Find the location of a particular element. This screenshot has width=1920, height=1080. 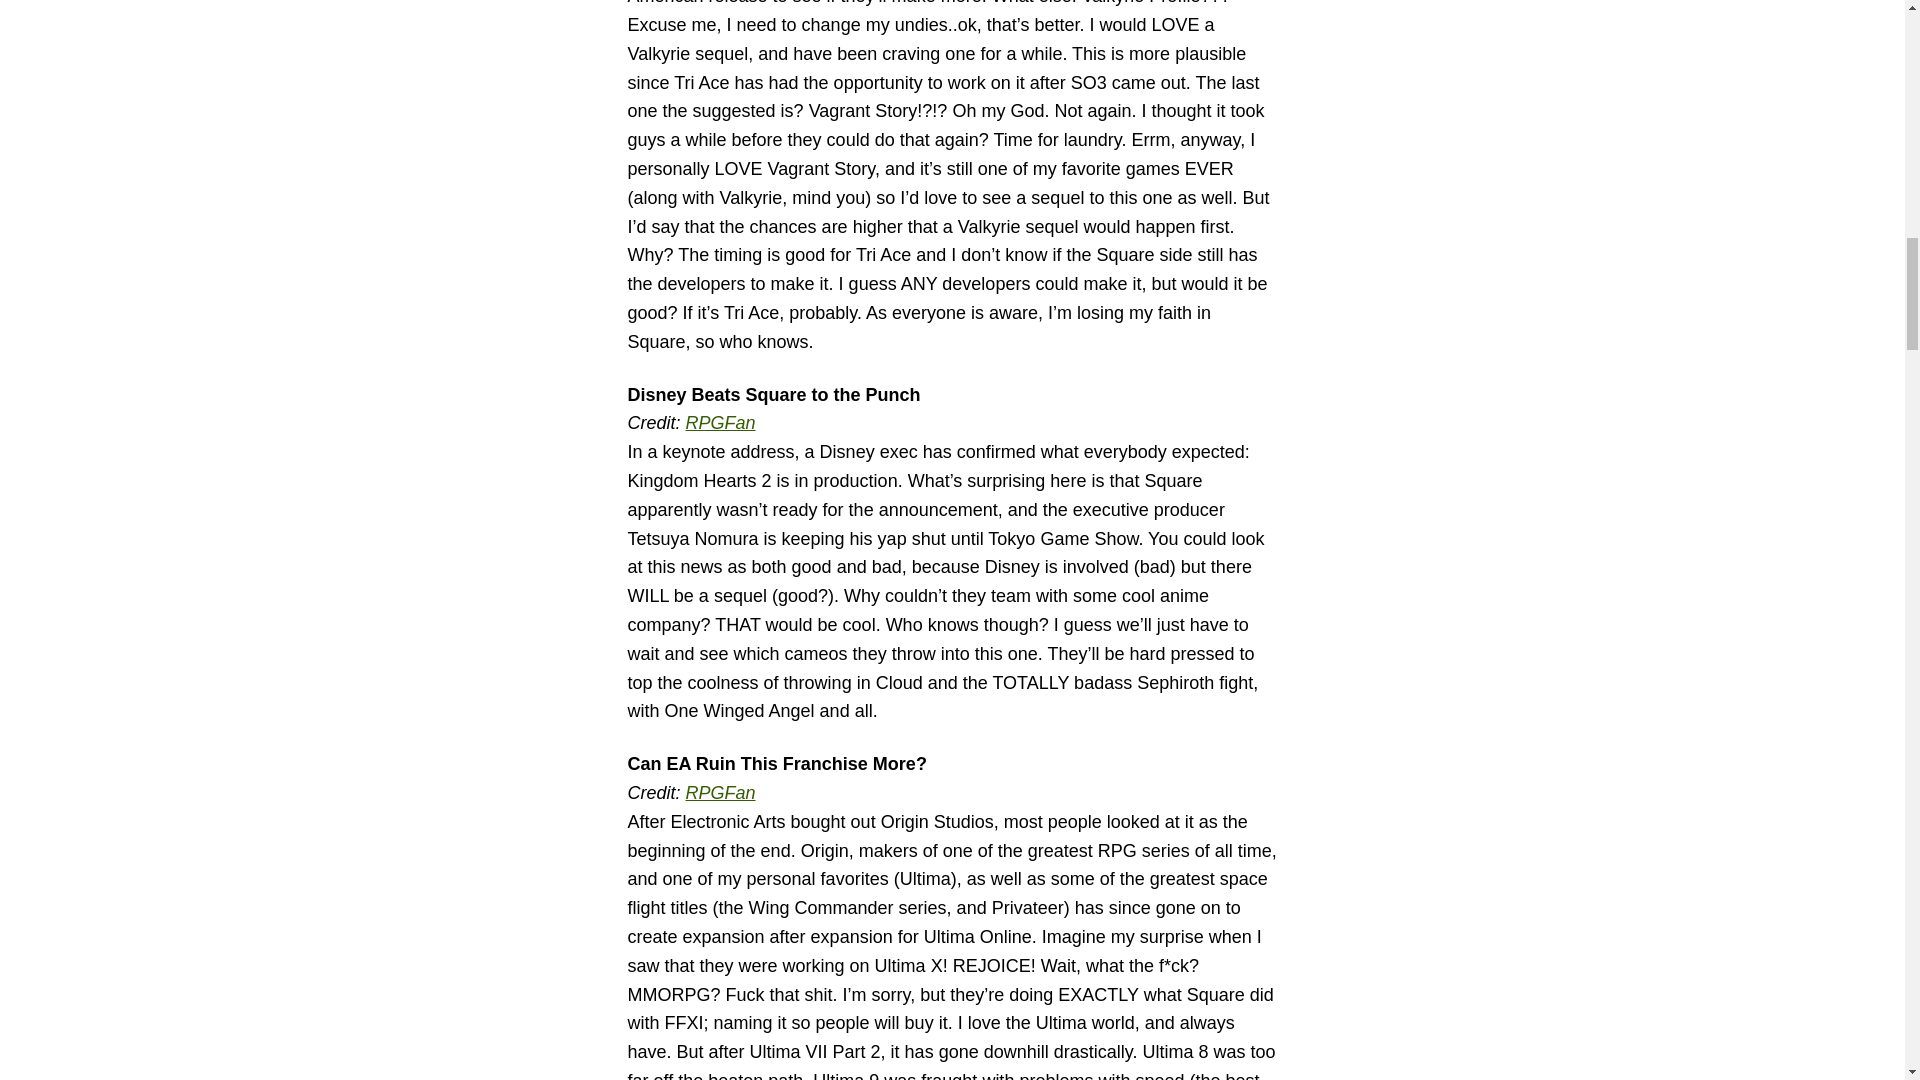

RPGFan is located at coordinates (720, 793).